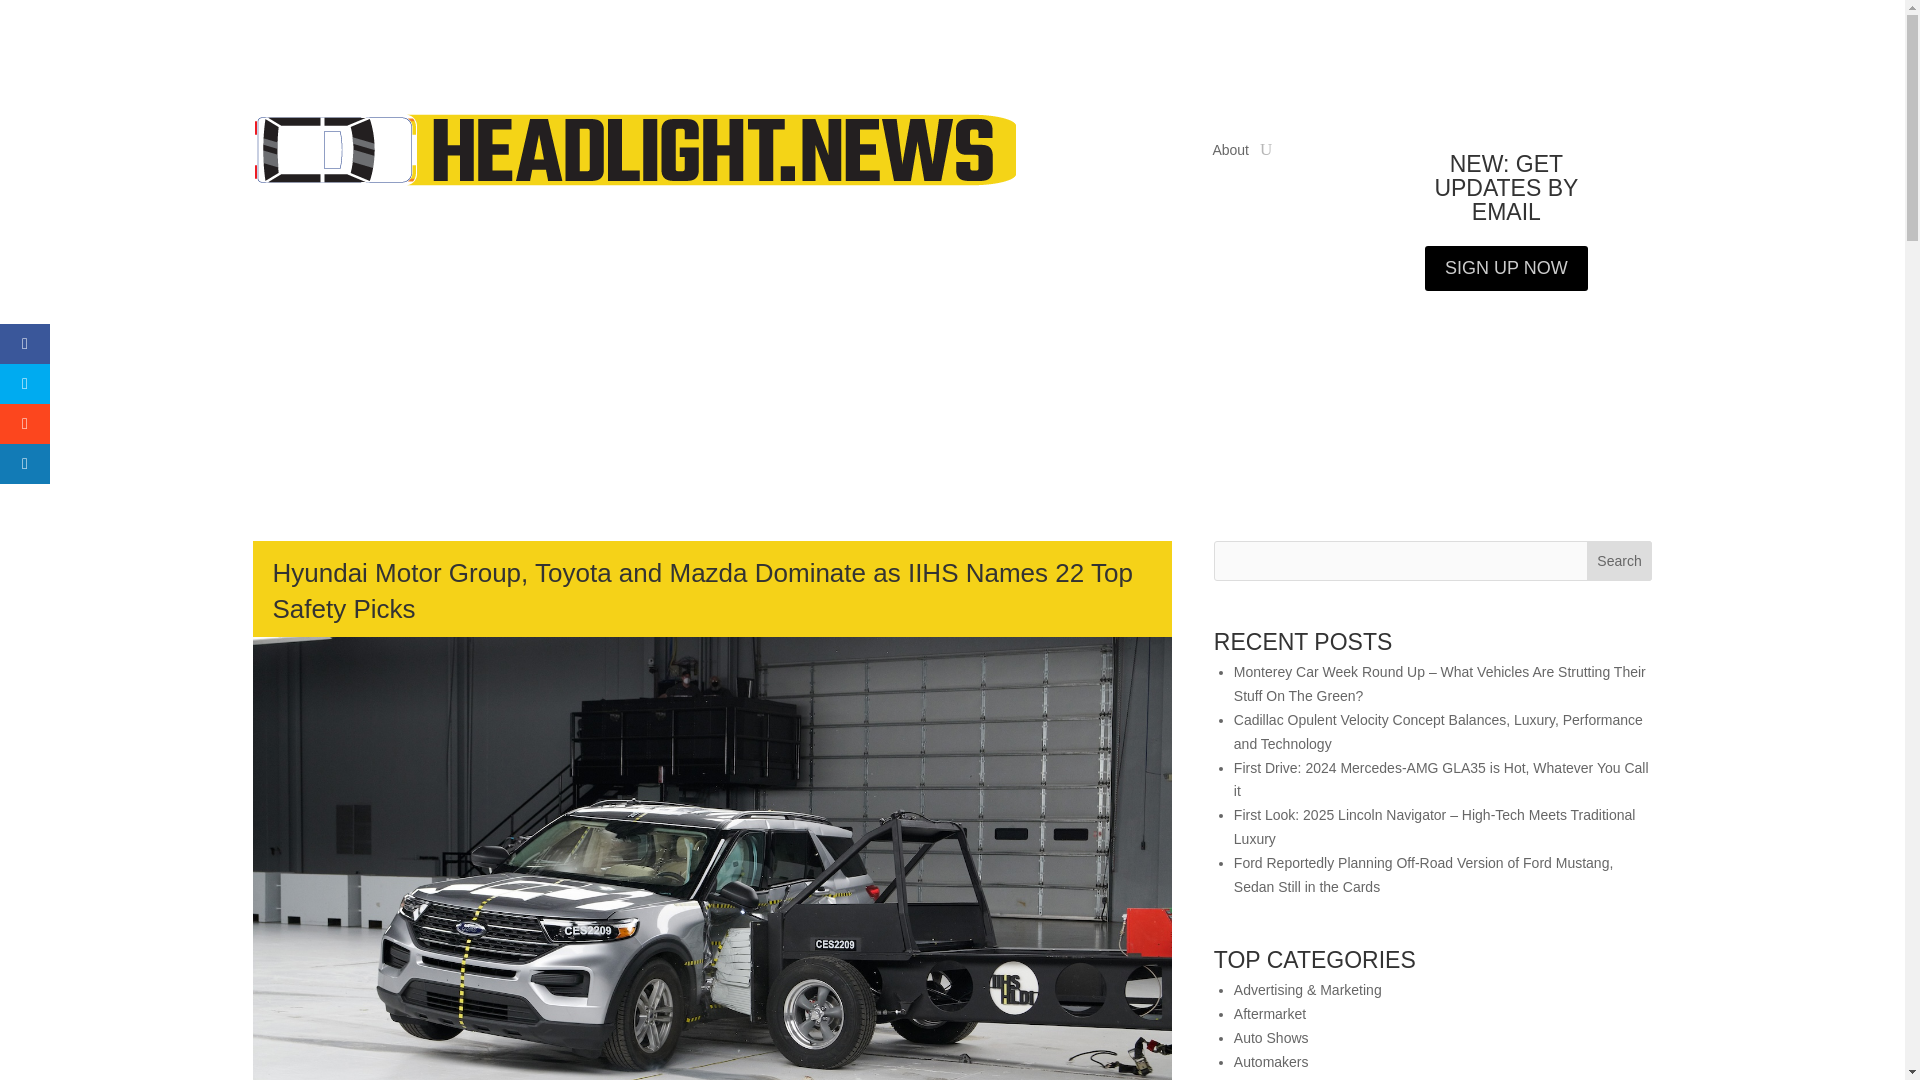  I want to click on SIGN UP NOW, so click(1506, 268).